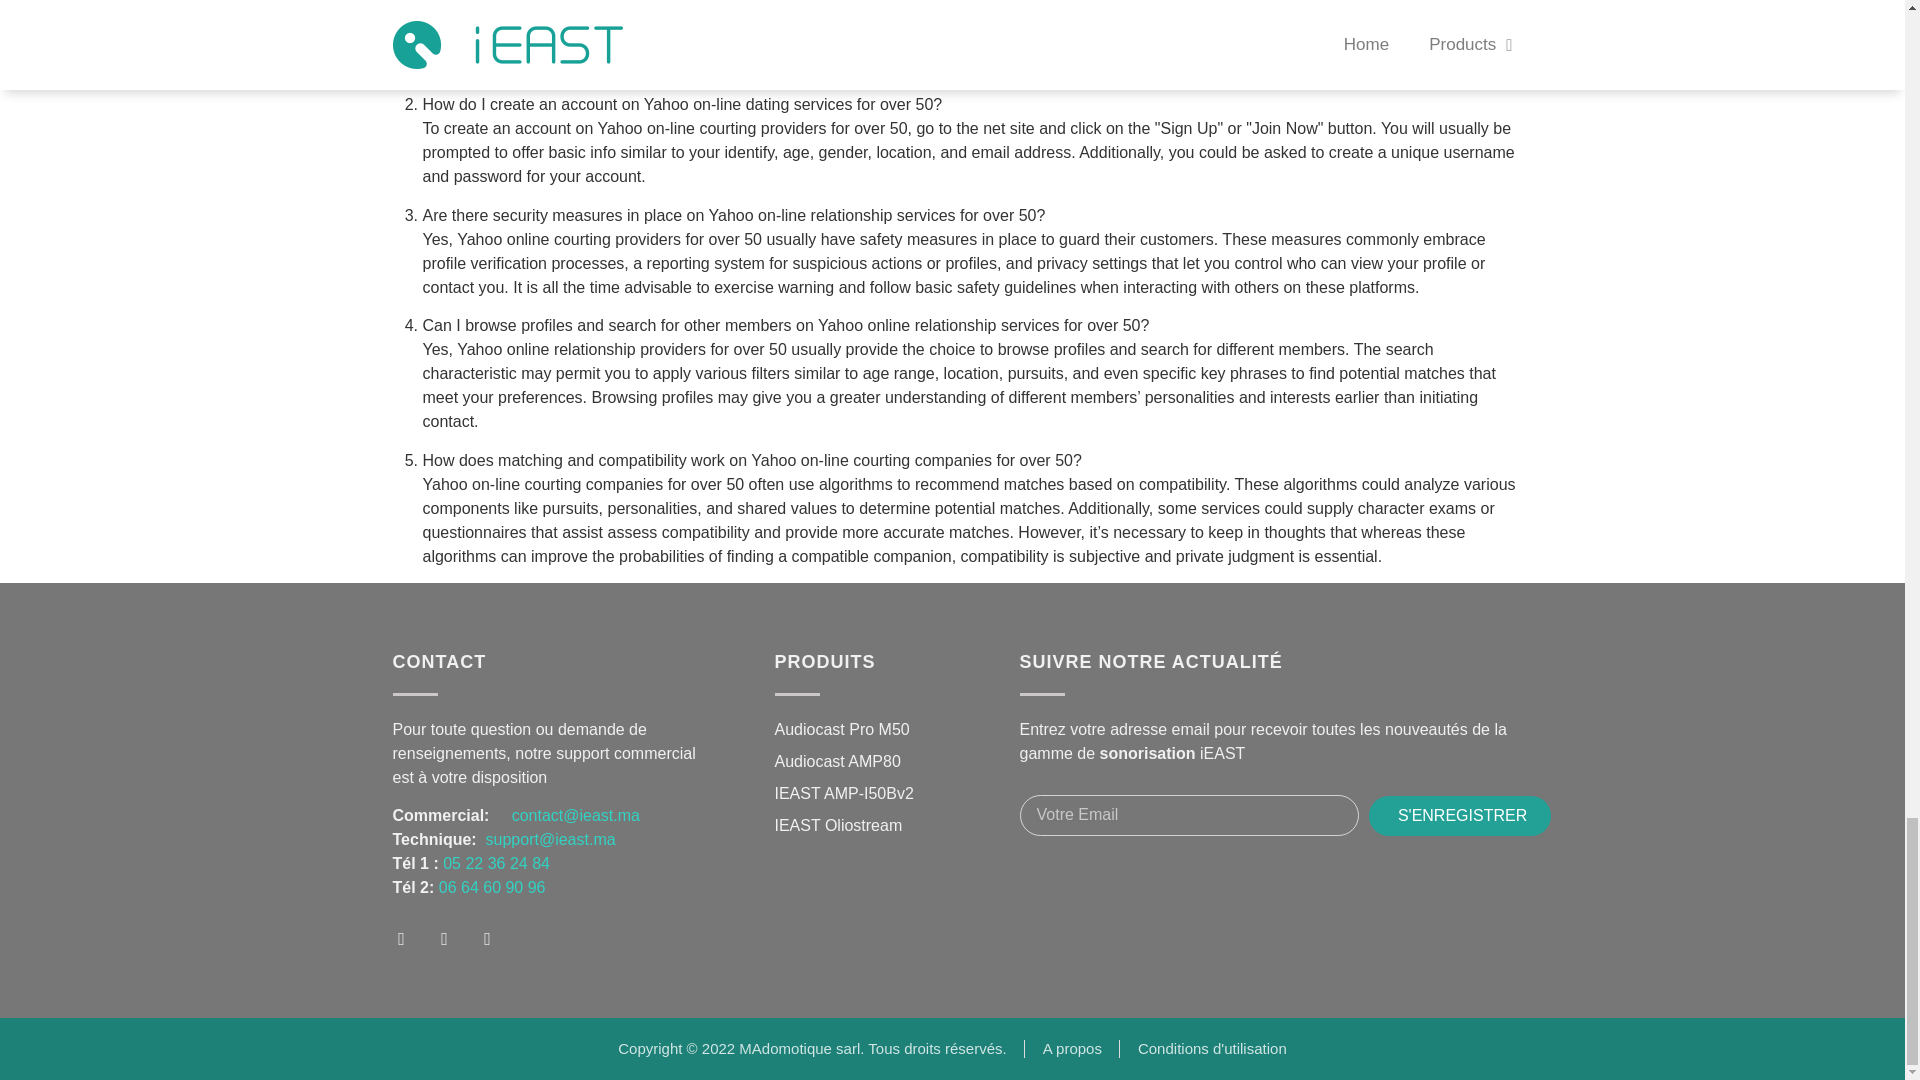  What do you see at coordinates (494, 863) in the screenshot?
I see `05 22 36 24 84` at bounding box center [494, 863].